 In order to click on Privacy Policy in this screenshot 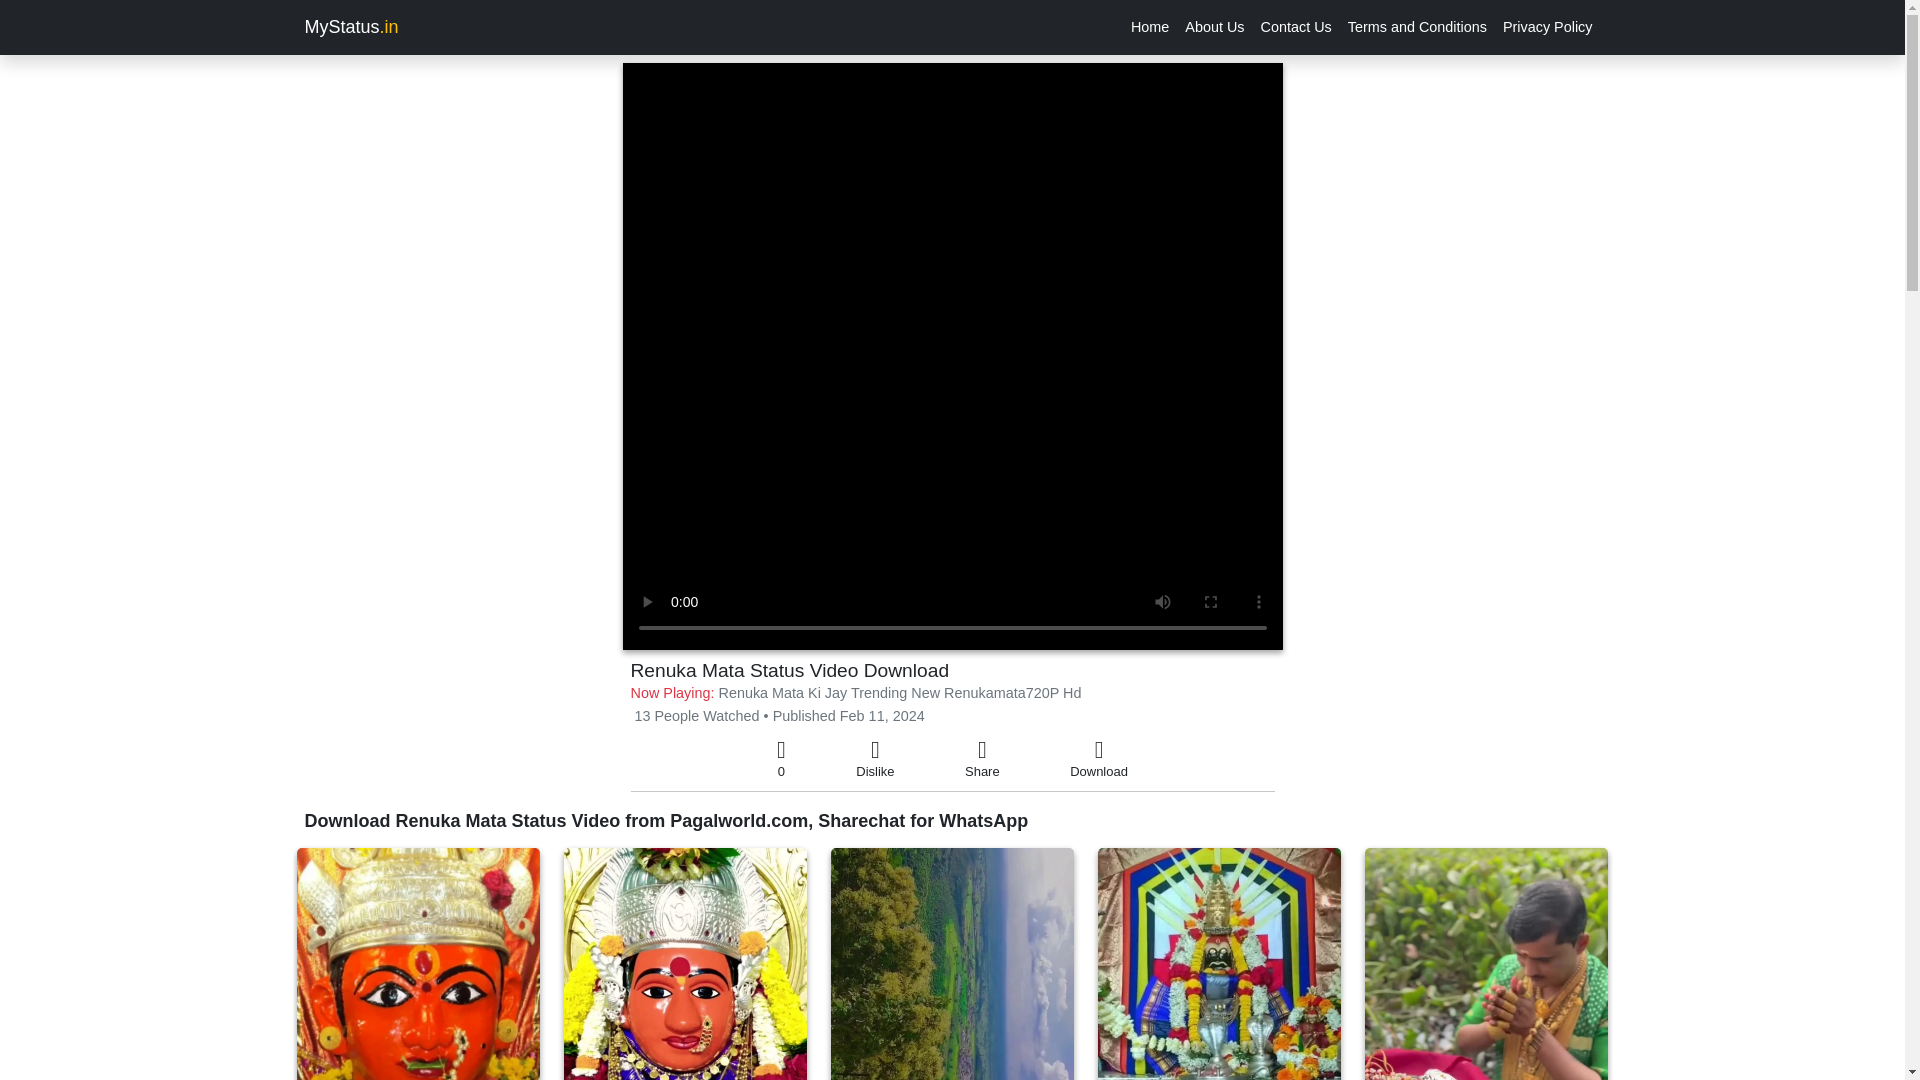, I will do `click(1548, 27)`.